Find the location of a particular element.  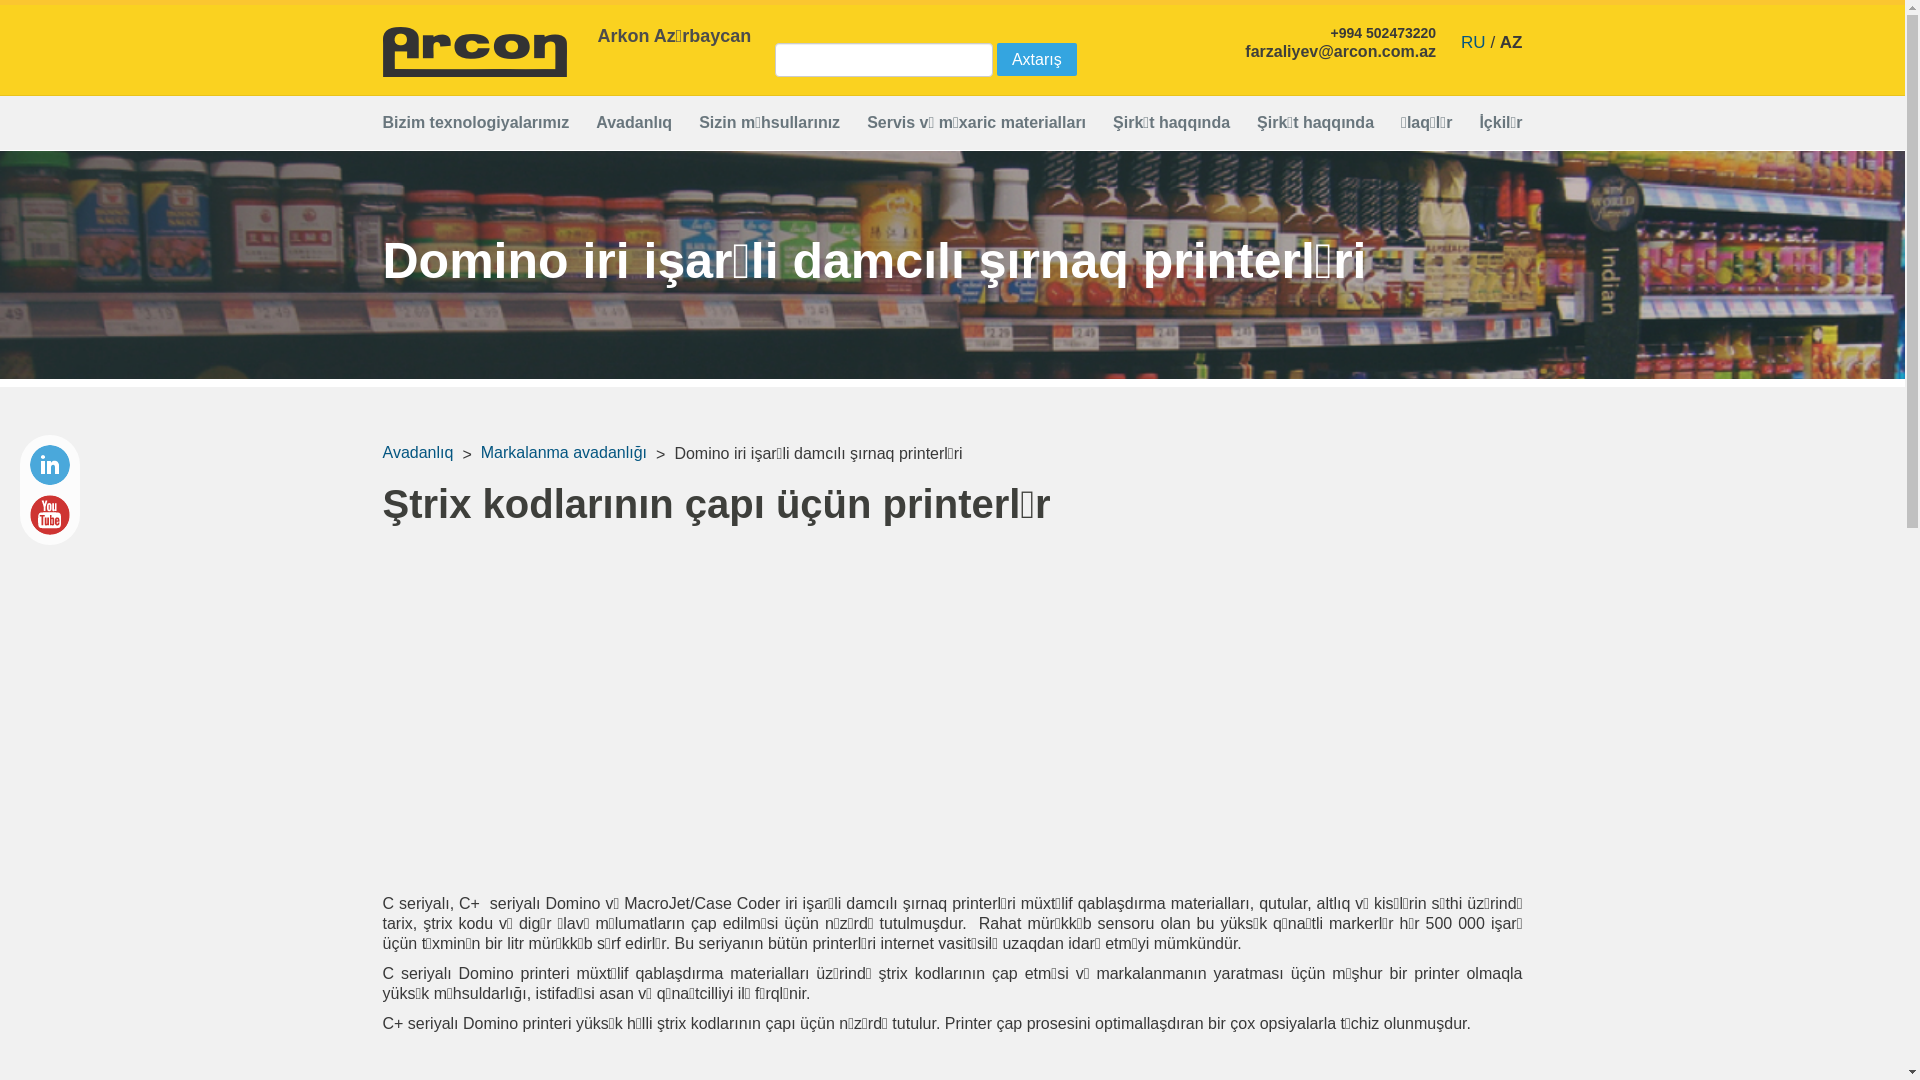

Arcon is located at coordinates (474, 52).